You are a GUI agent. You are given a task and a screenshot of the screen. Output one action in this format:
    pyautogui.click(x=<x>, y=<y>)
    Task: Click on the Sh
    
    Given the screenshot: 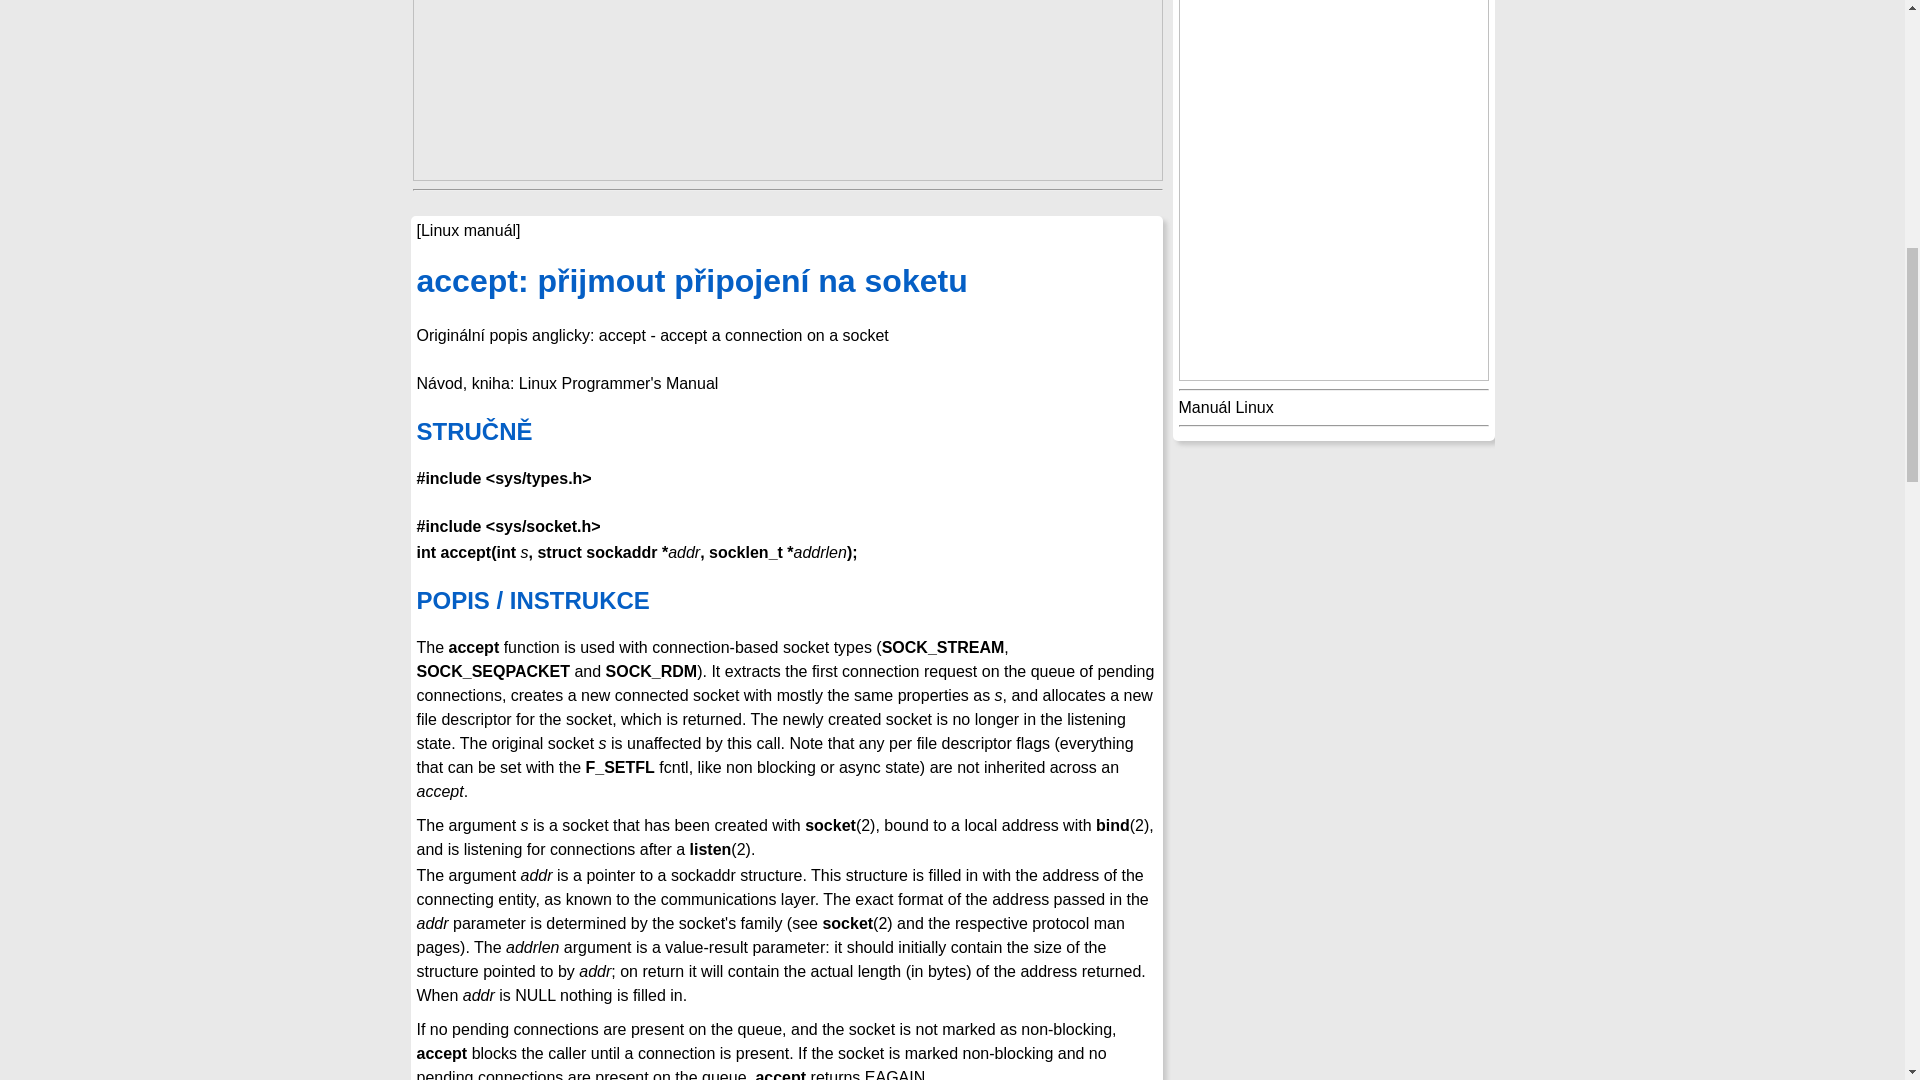 What is the action you would take?
    pyautogui.click(x=786, y=282)
    